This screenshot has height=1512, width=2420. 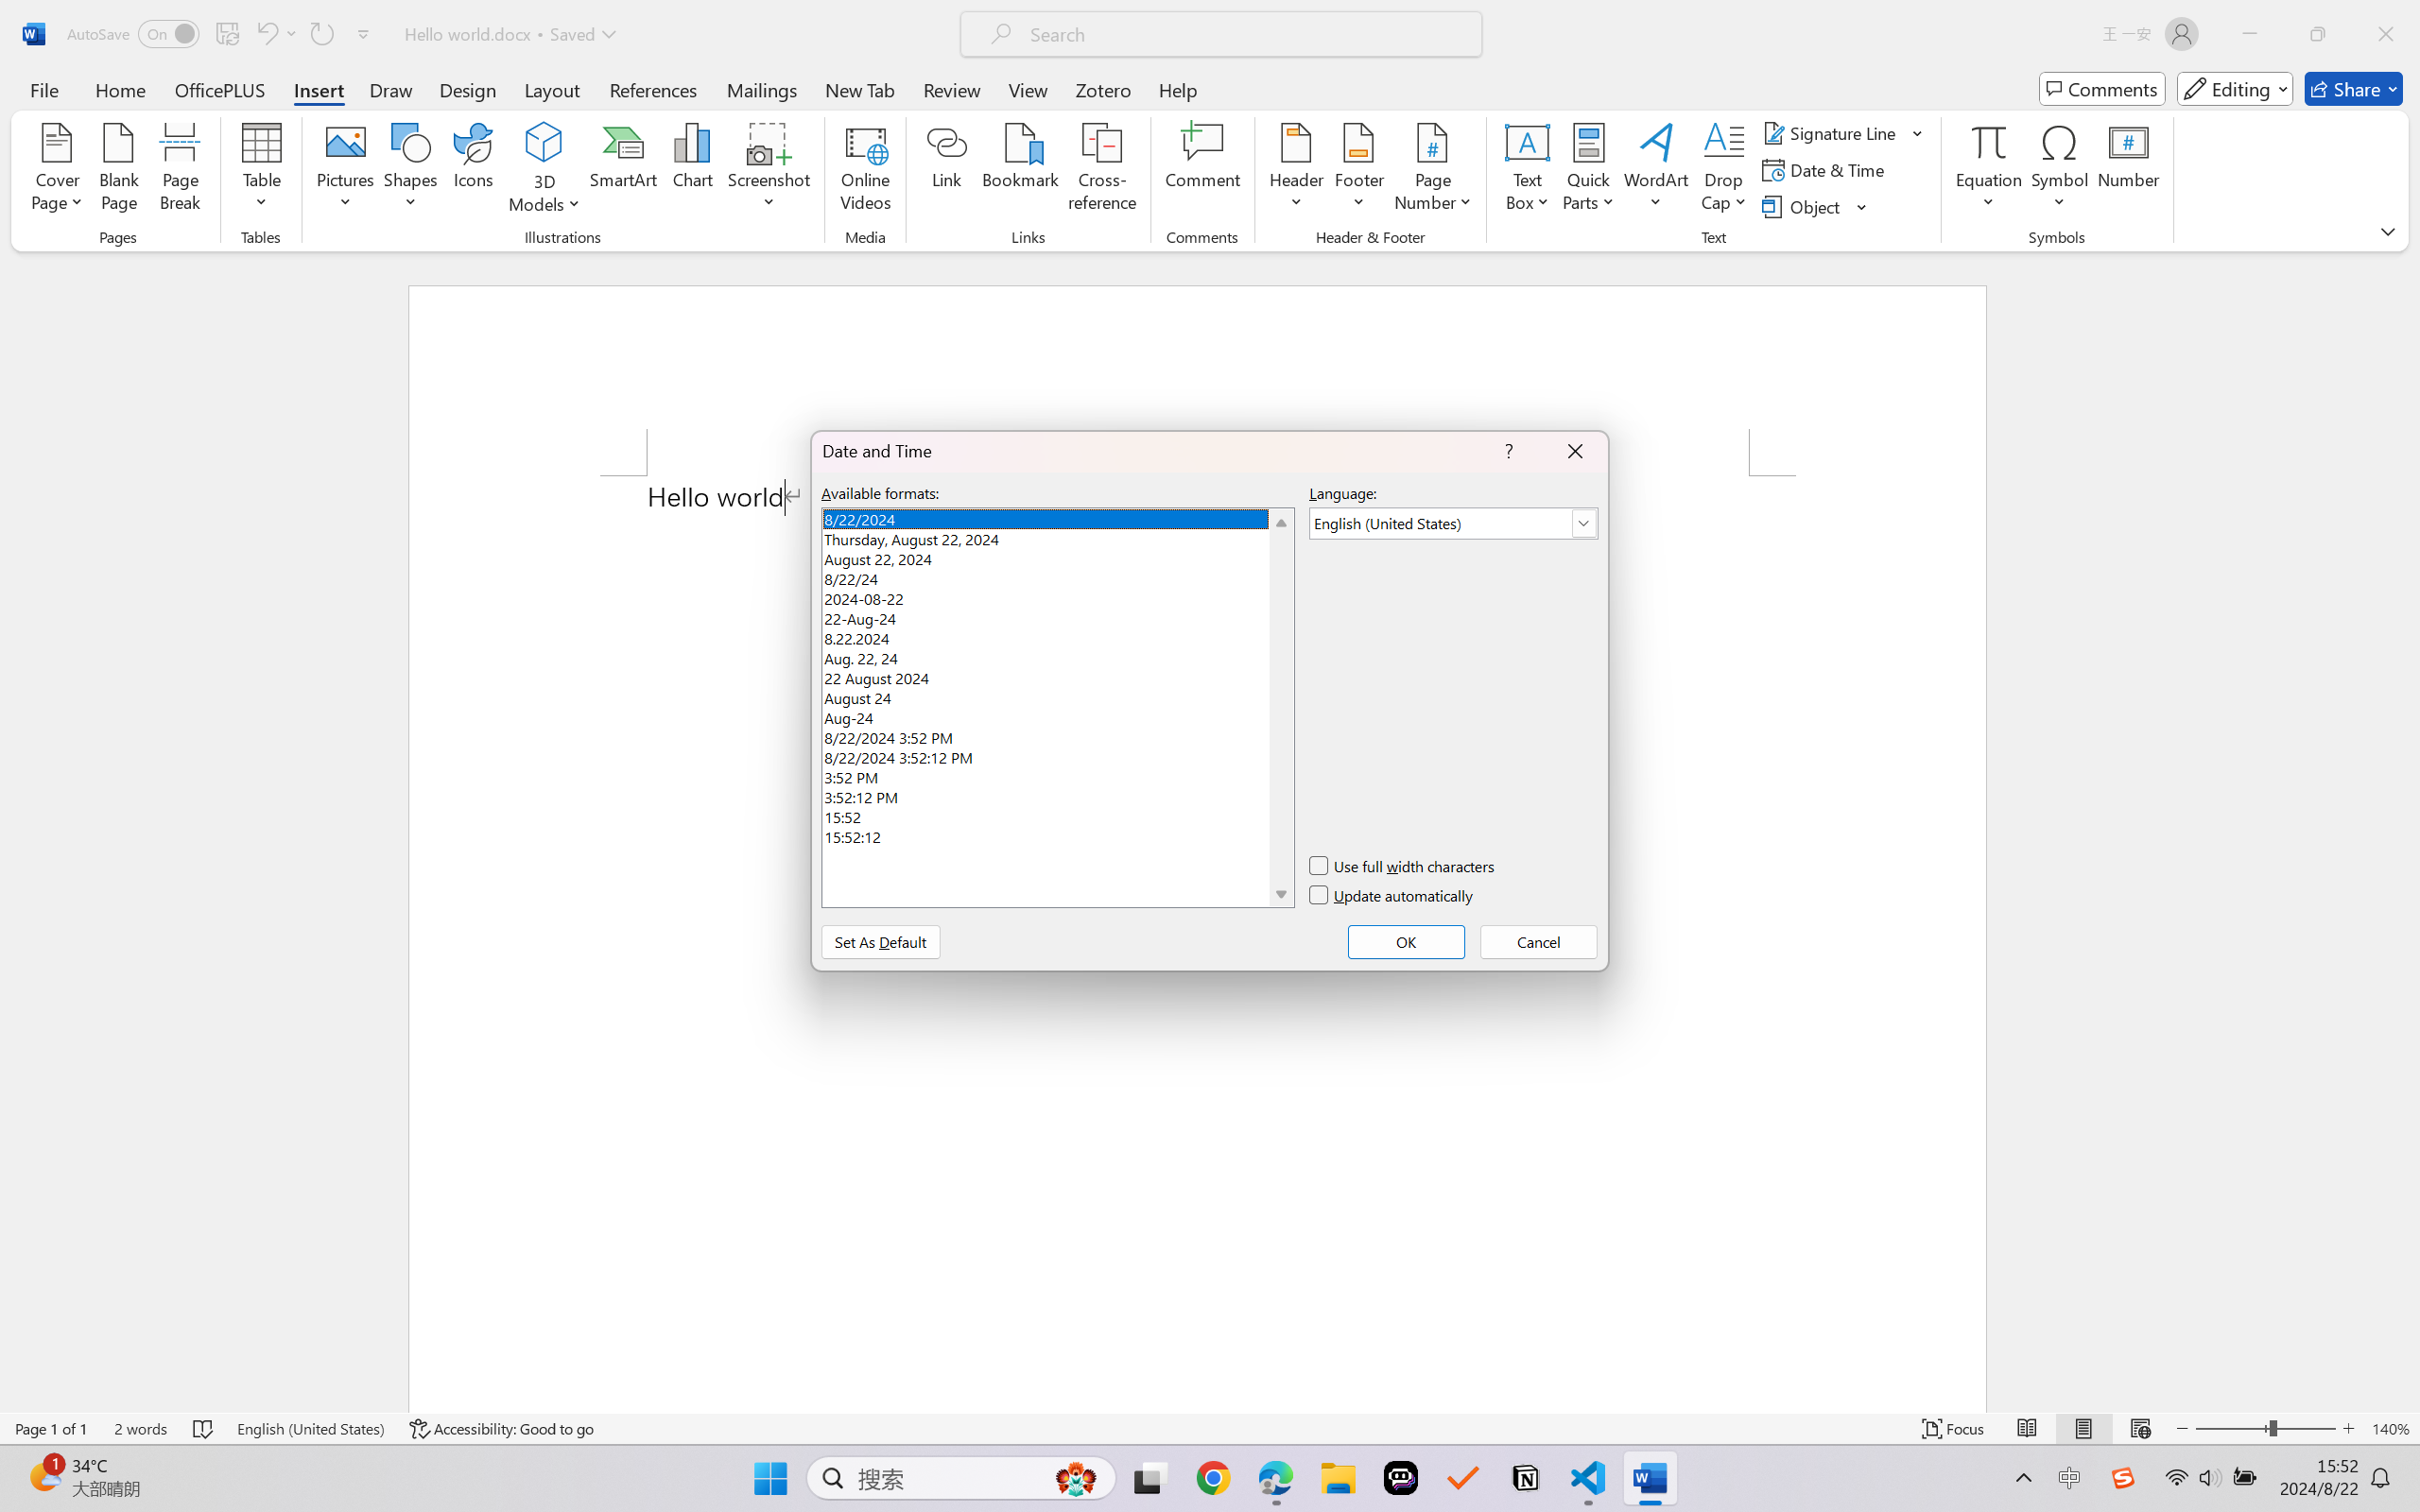 I want to click on OK, so click(x=1407, y=941).